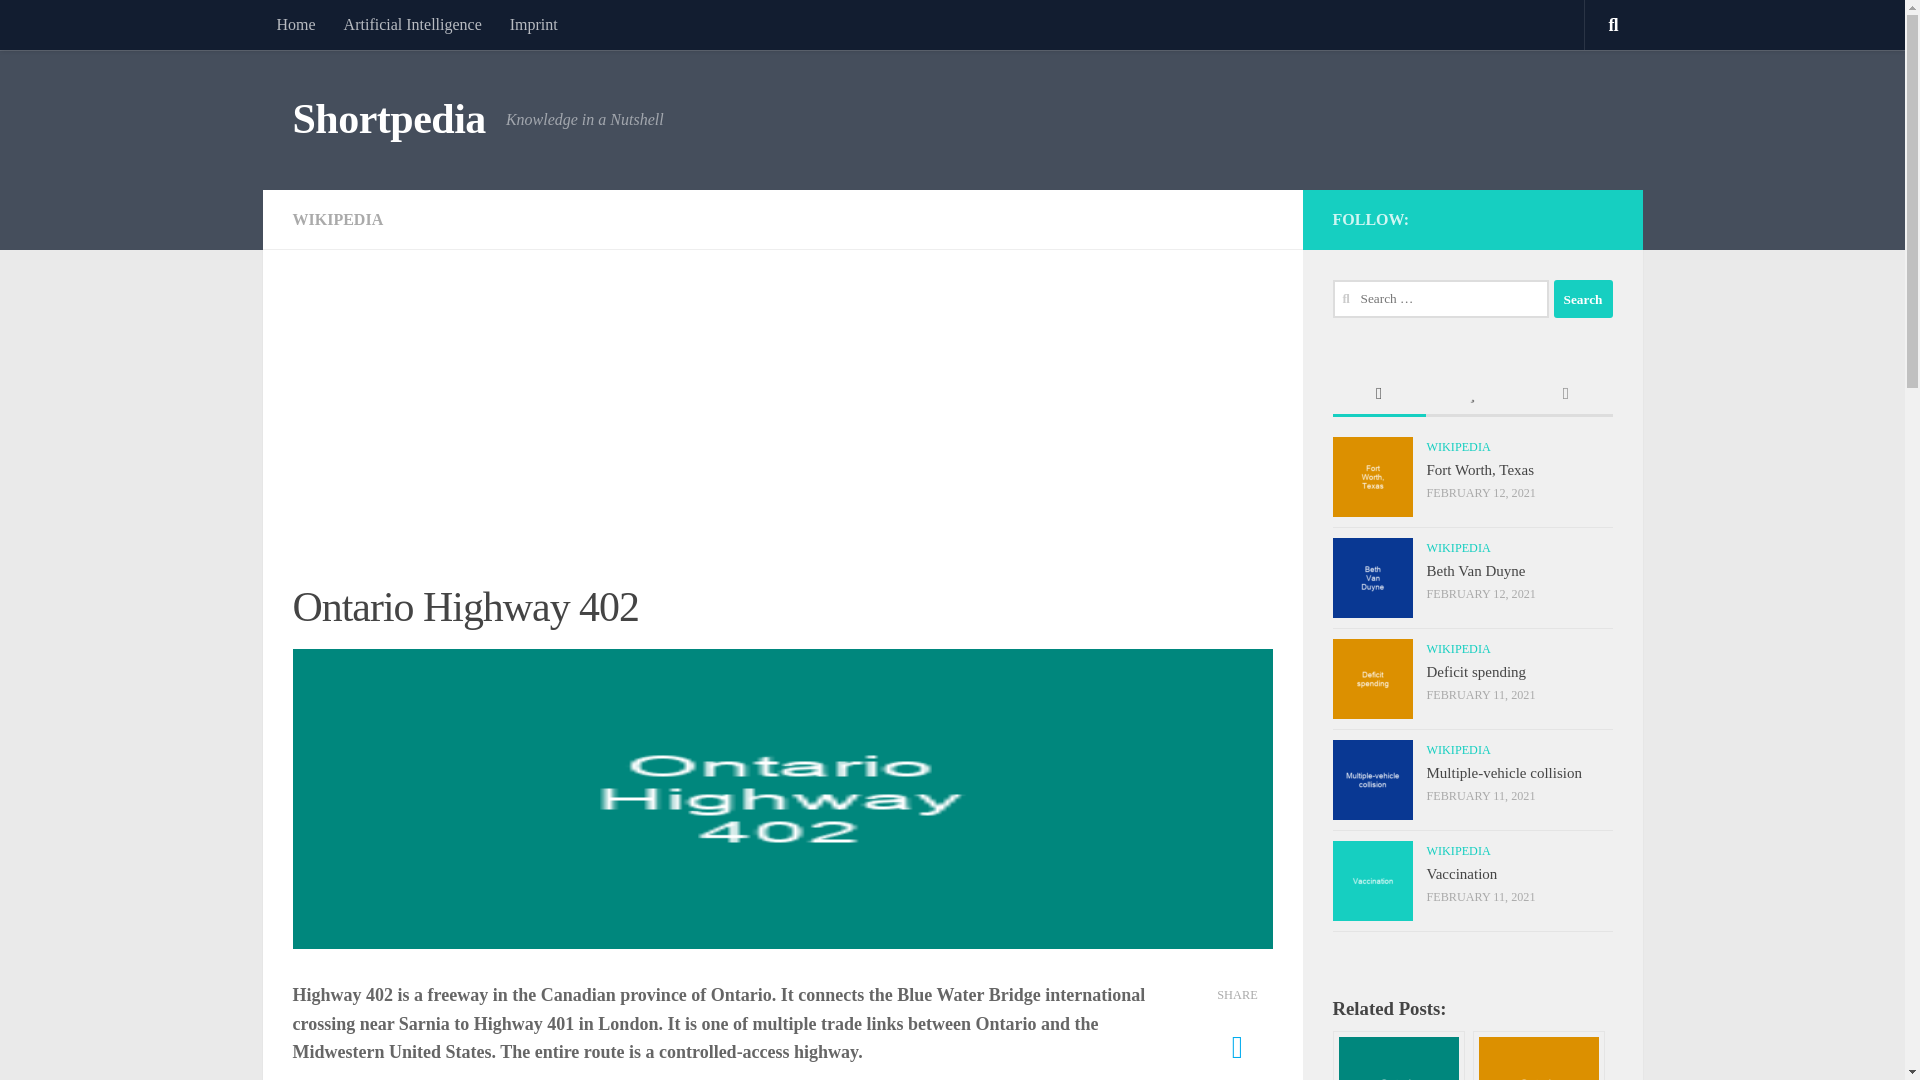 This screenshot has width=1920, height=1080. Describe the element at coordinates (1480, 470) in the screenshot. I see `Fort Worth, Texas` at that location.